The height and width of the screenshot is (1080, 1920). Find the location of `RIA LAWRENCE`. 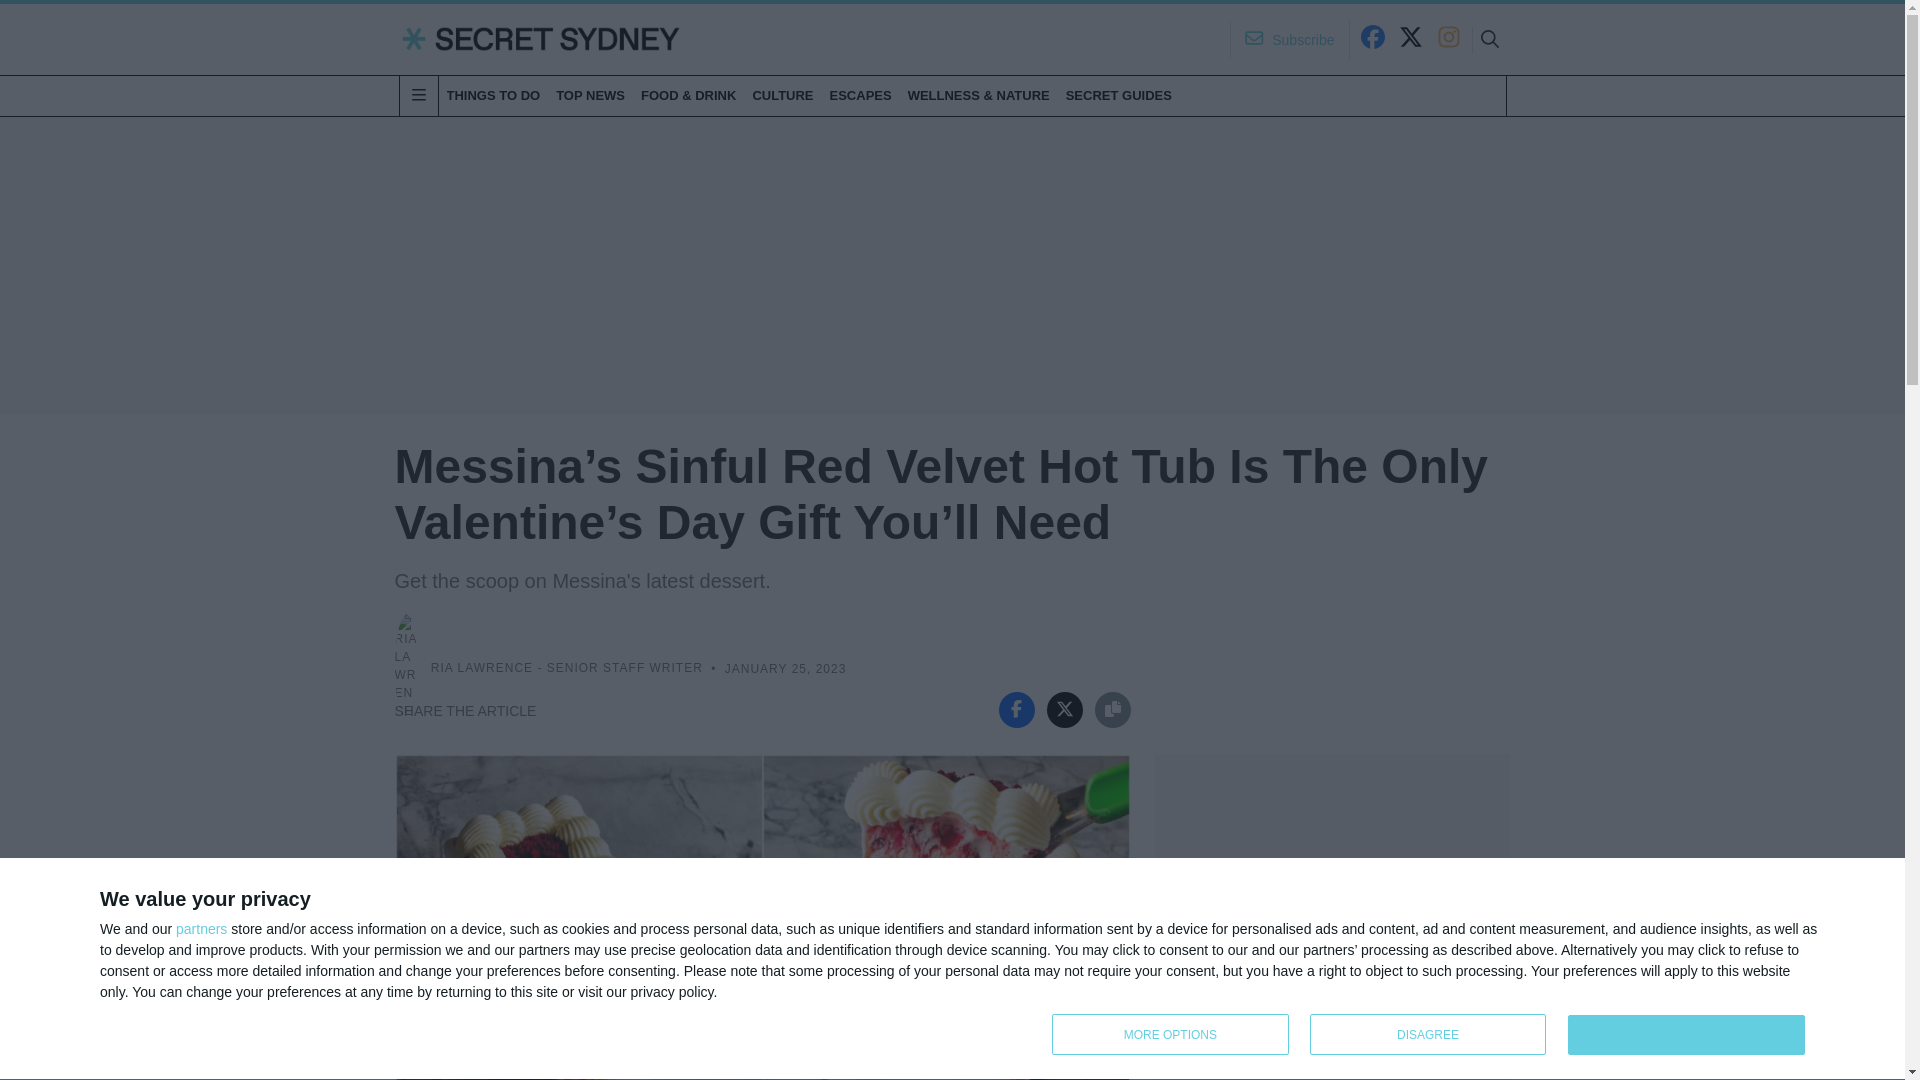

RIA LAWRENCE is located at coordinates (482, 669).